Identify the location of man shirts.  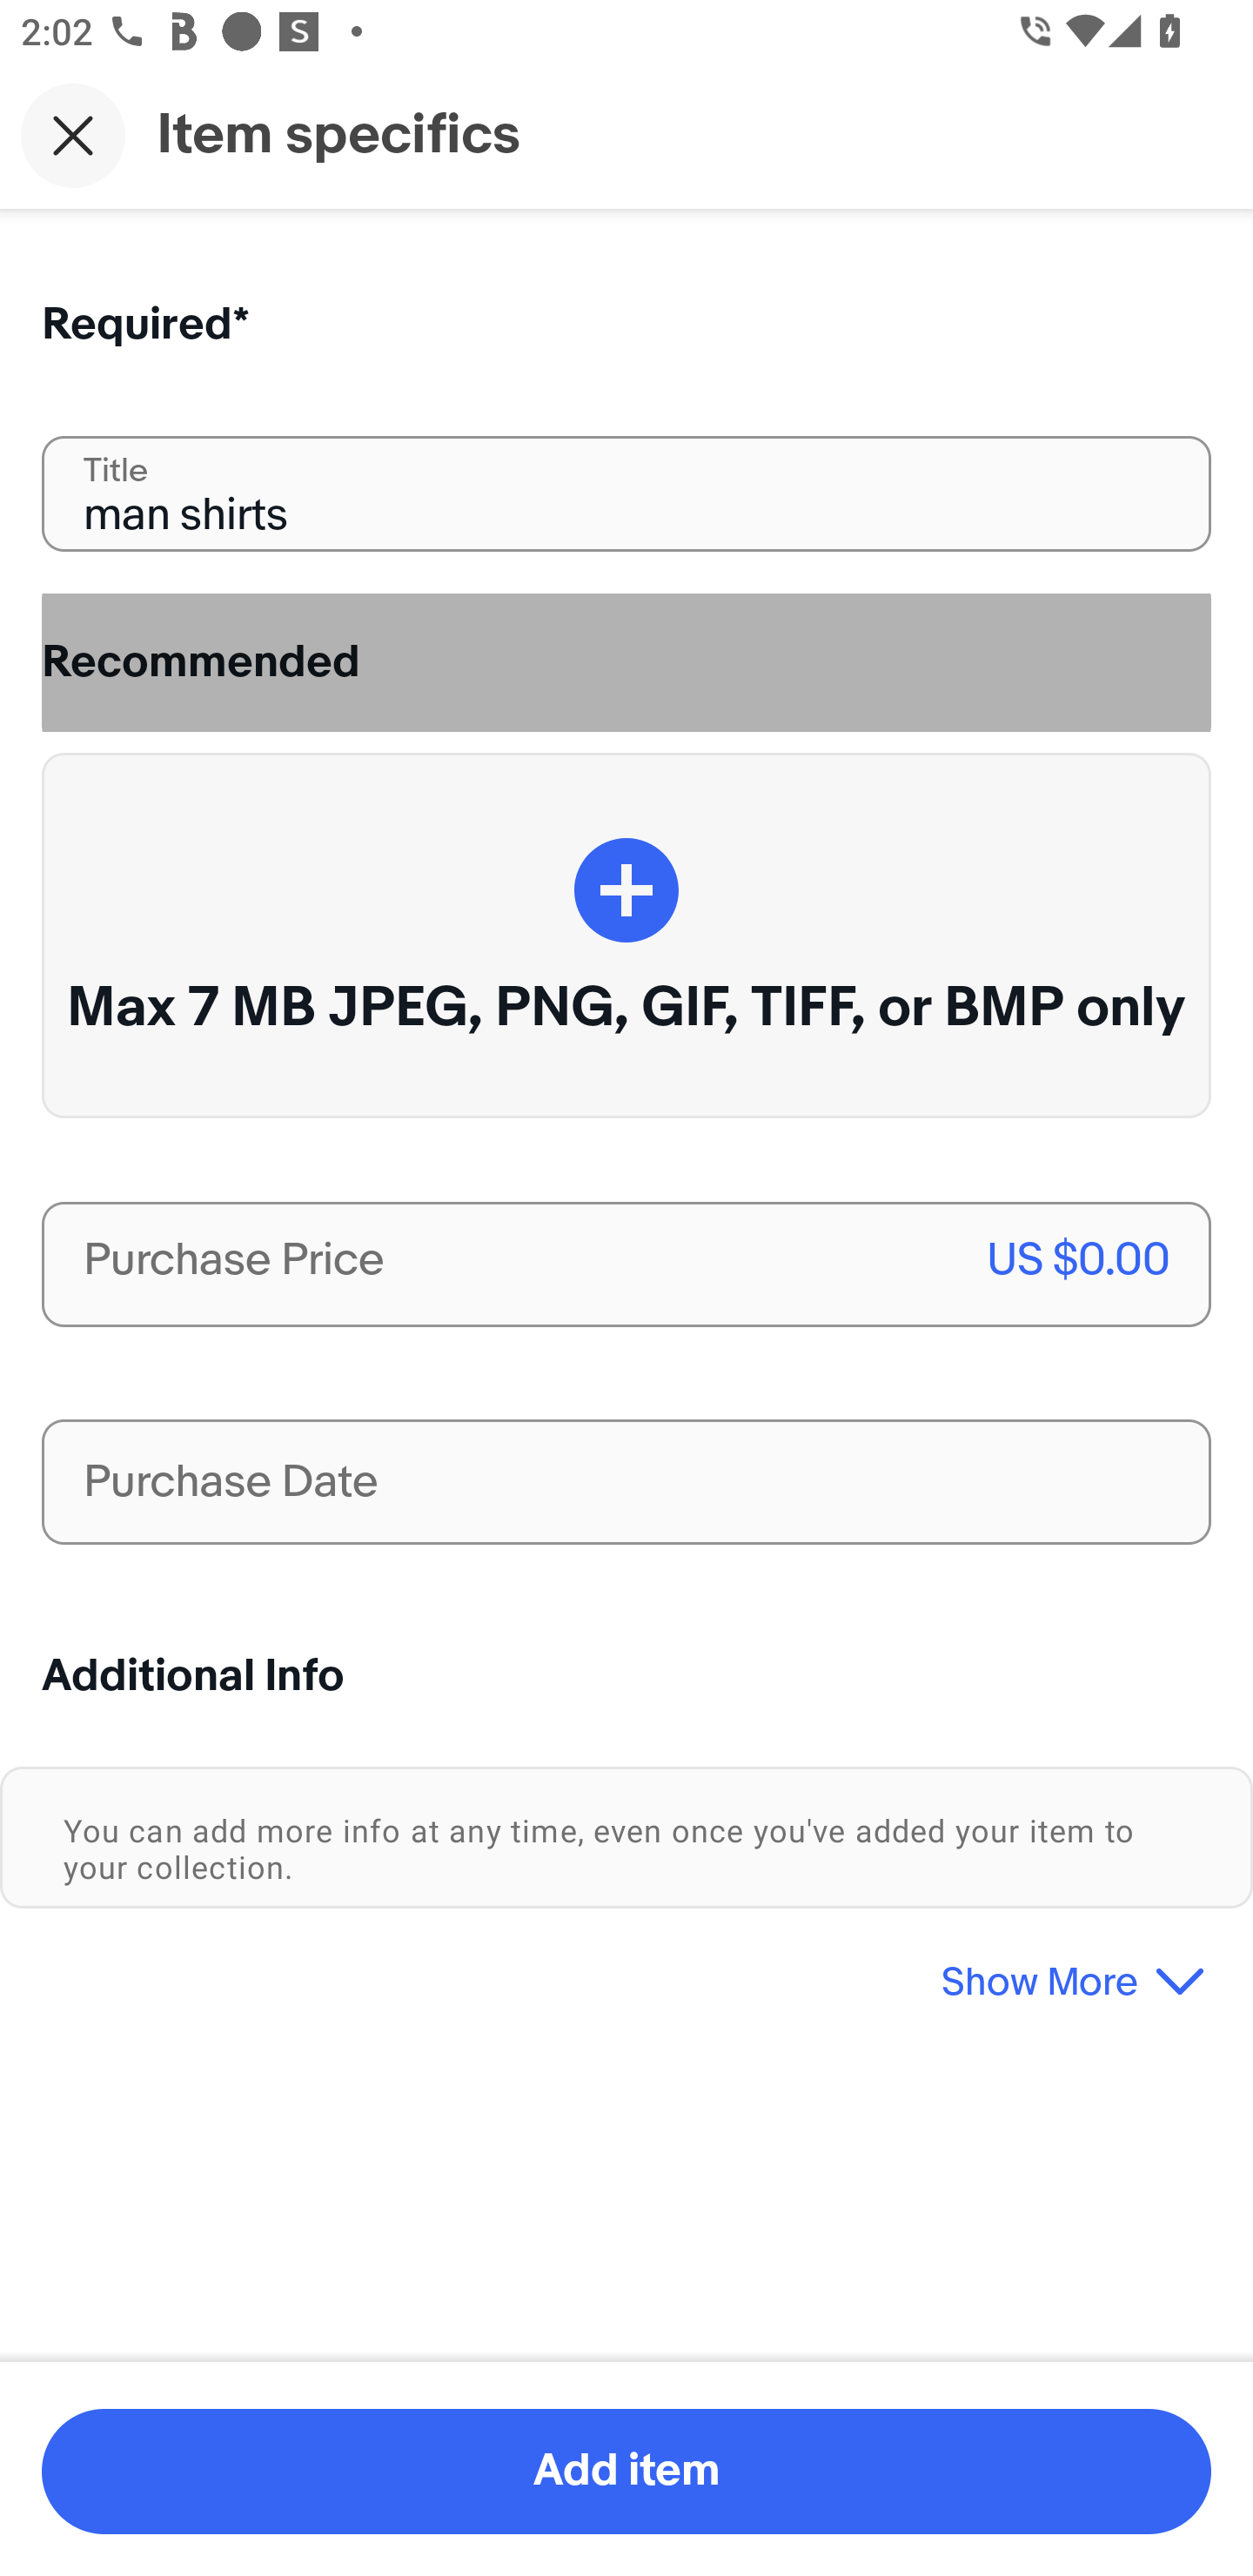
(626, 493).